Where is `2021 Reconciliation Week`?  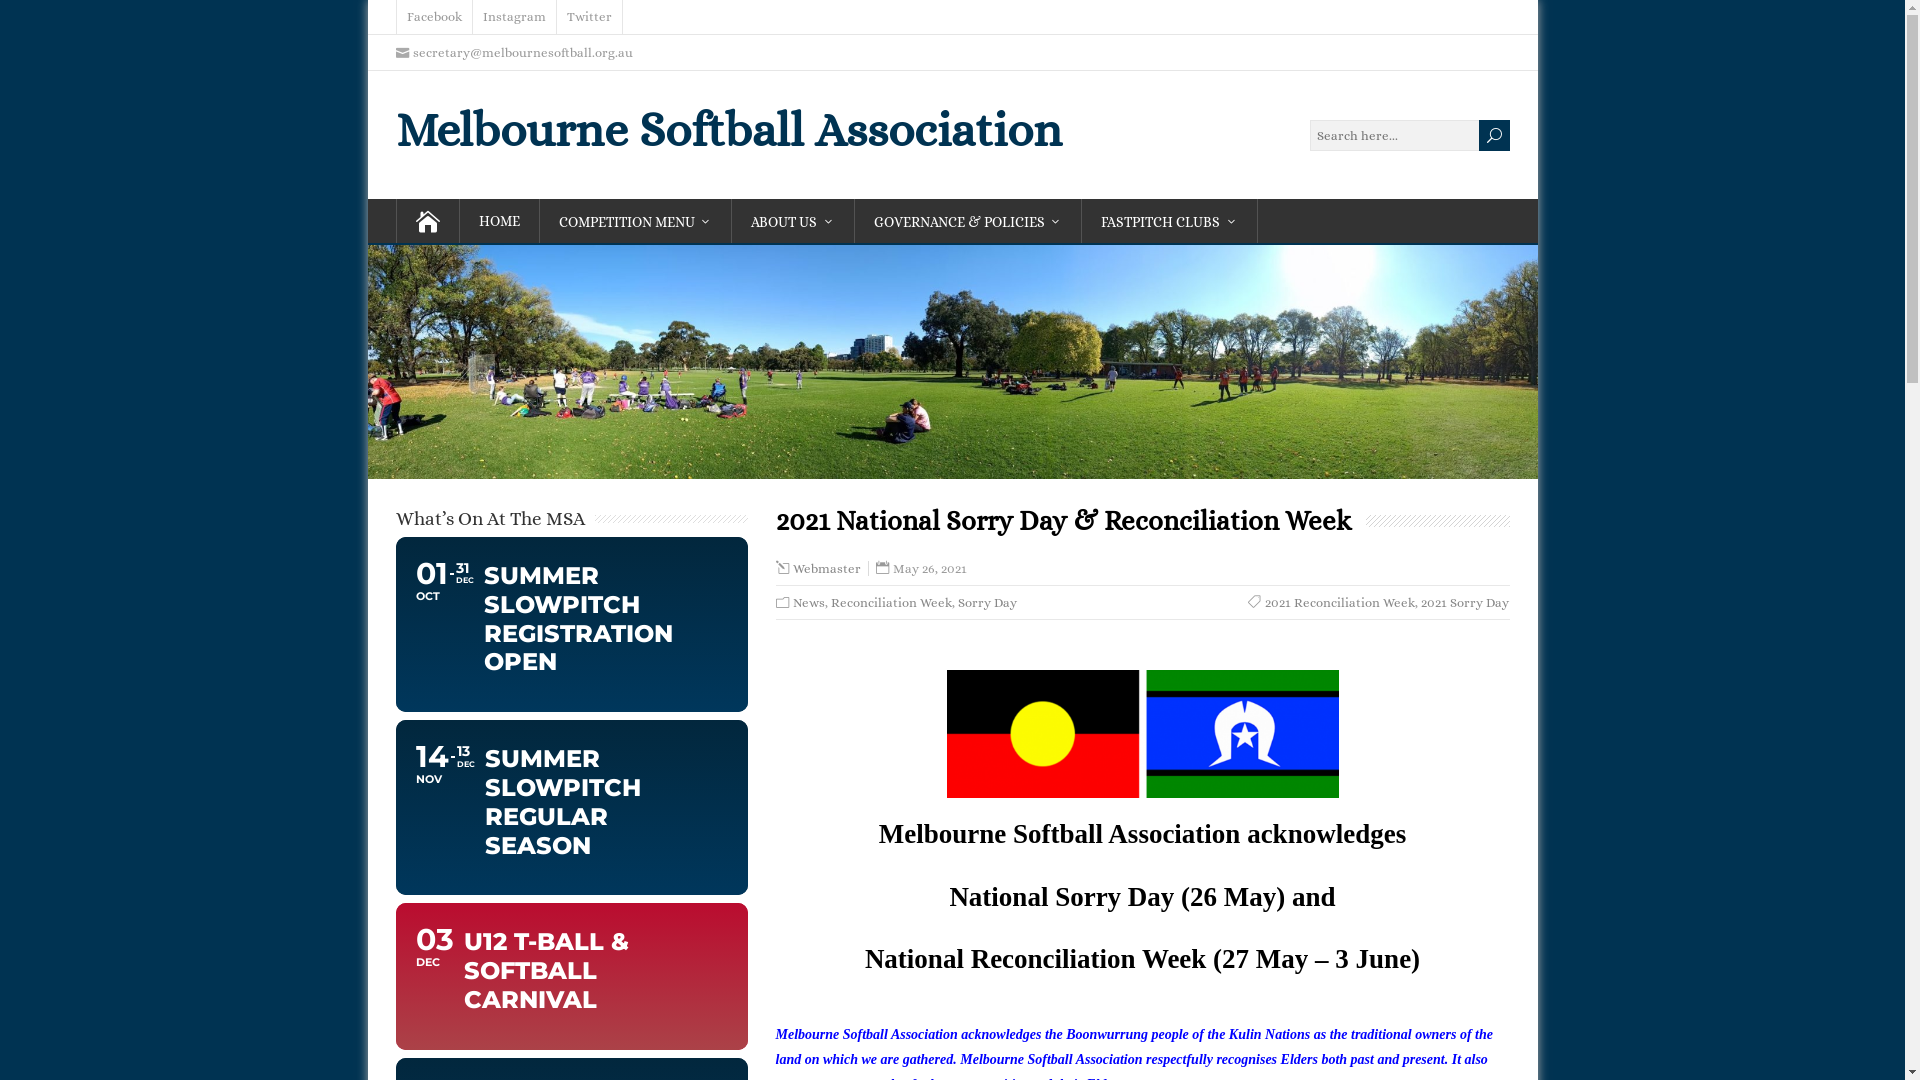
2021 Reconciliation Week is located at coordinates (1340, 602).